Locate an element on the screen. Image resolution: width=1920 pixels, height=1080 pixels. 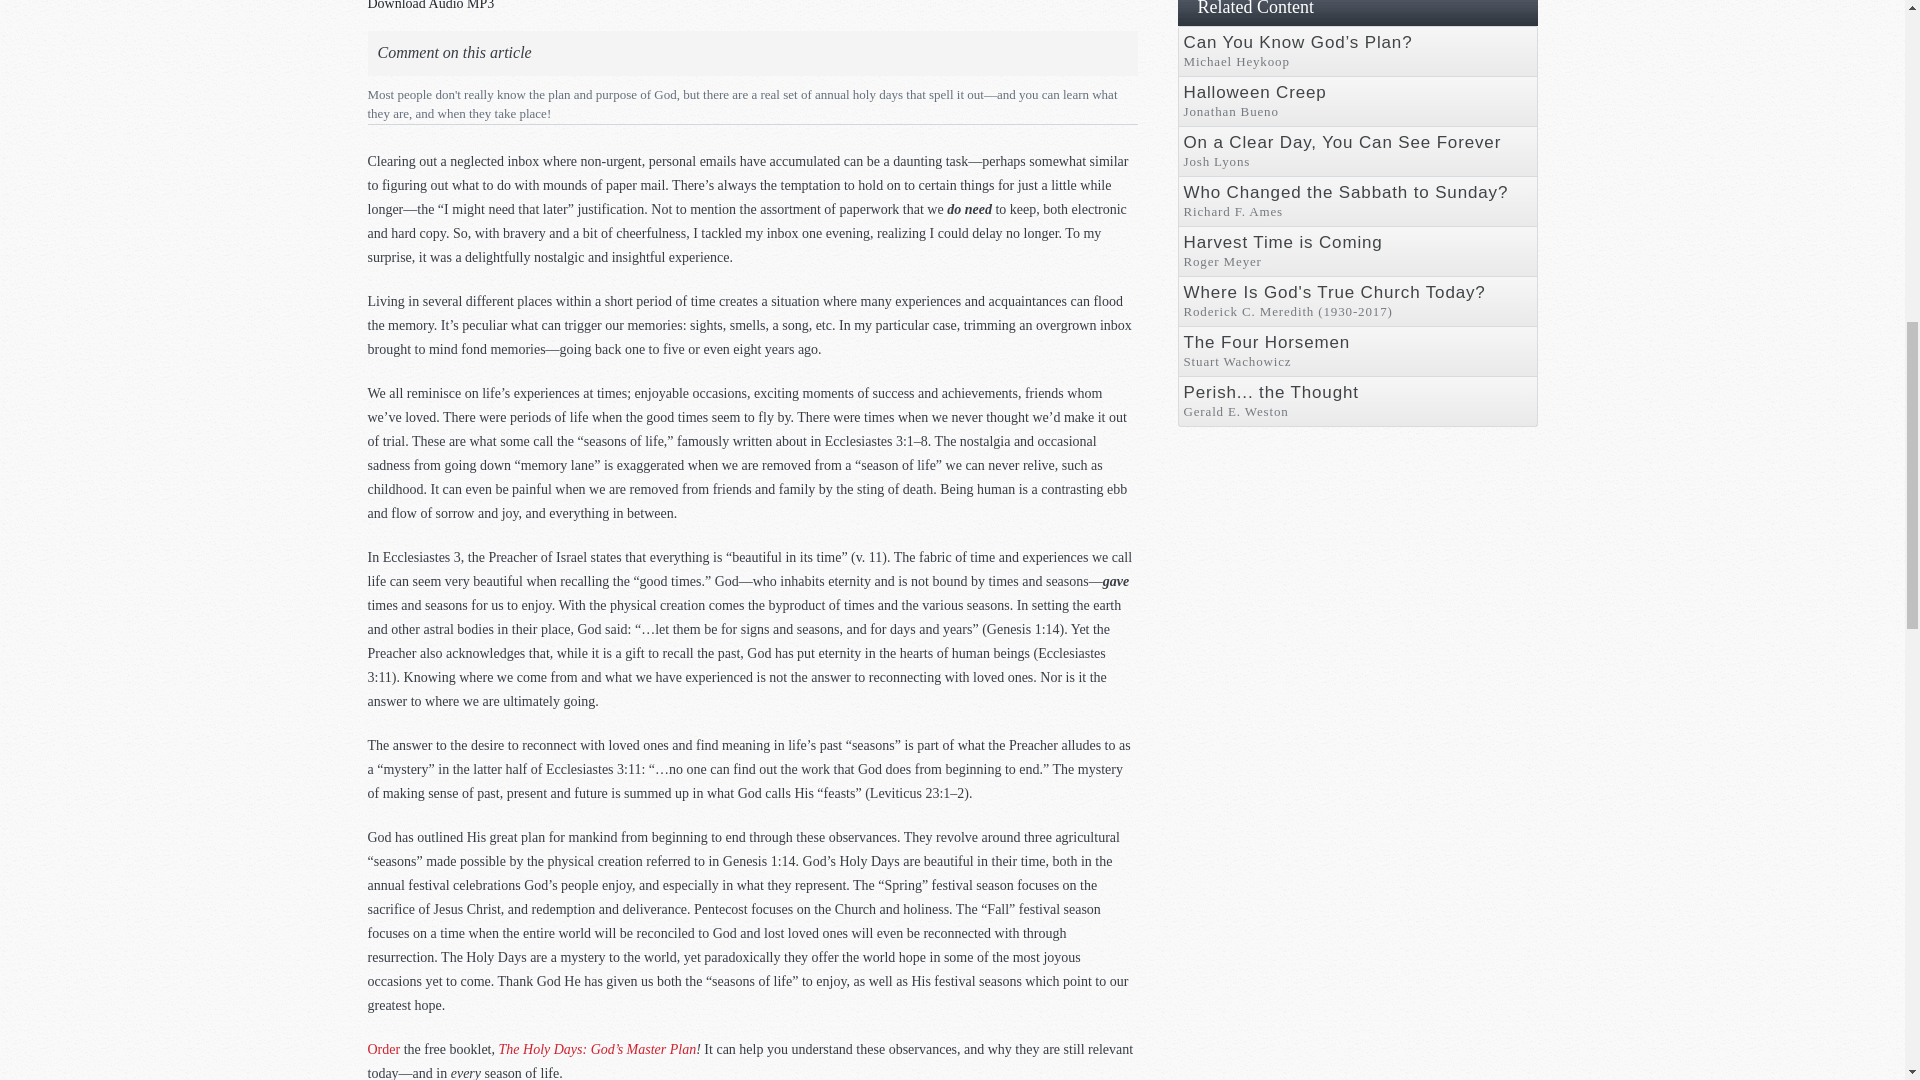
Download Audio MP3 is located at coordinates (432, 5).